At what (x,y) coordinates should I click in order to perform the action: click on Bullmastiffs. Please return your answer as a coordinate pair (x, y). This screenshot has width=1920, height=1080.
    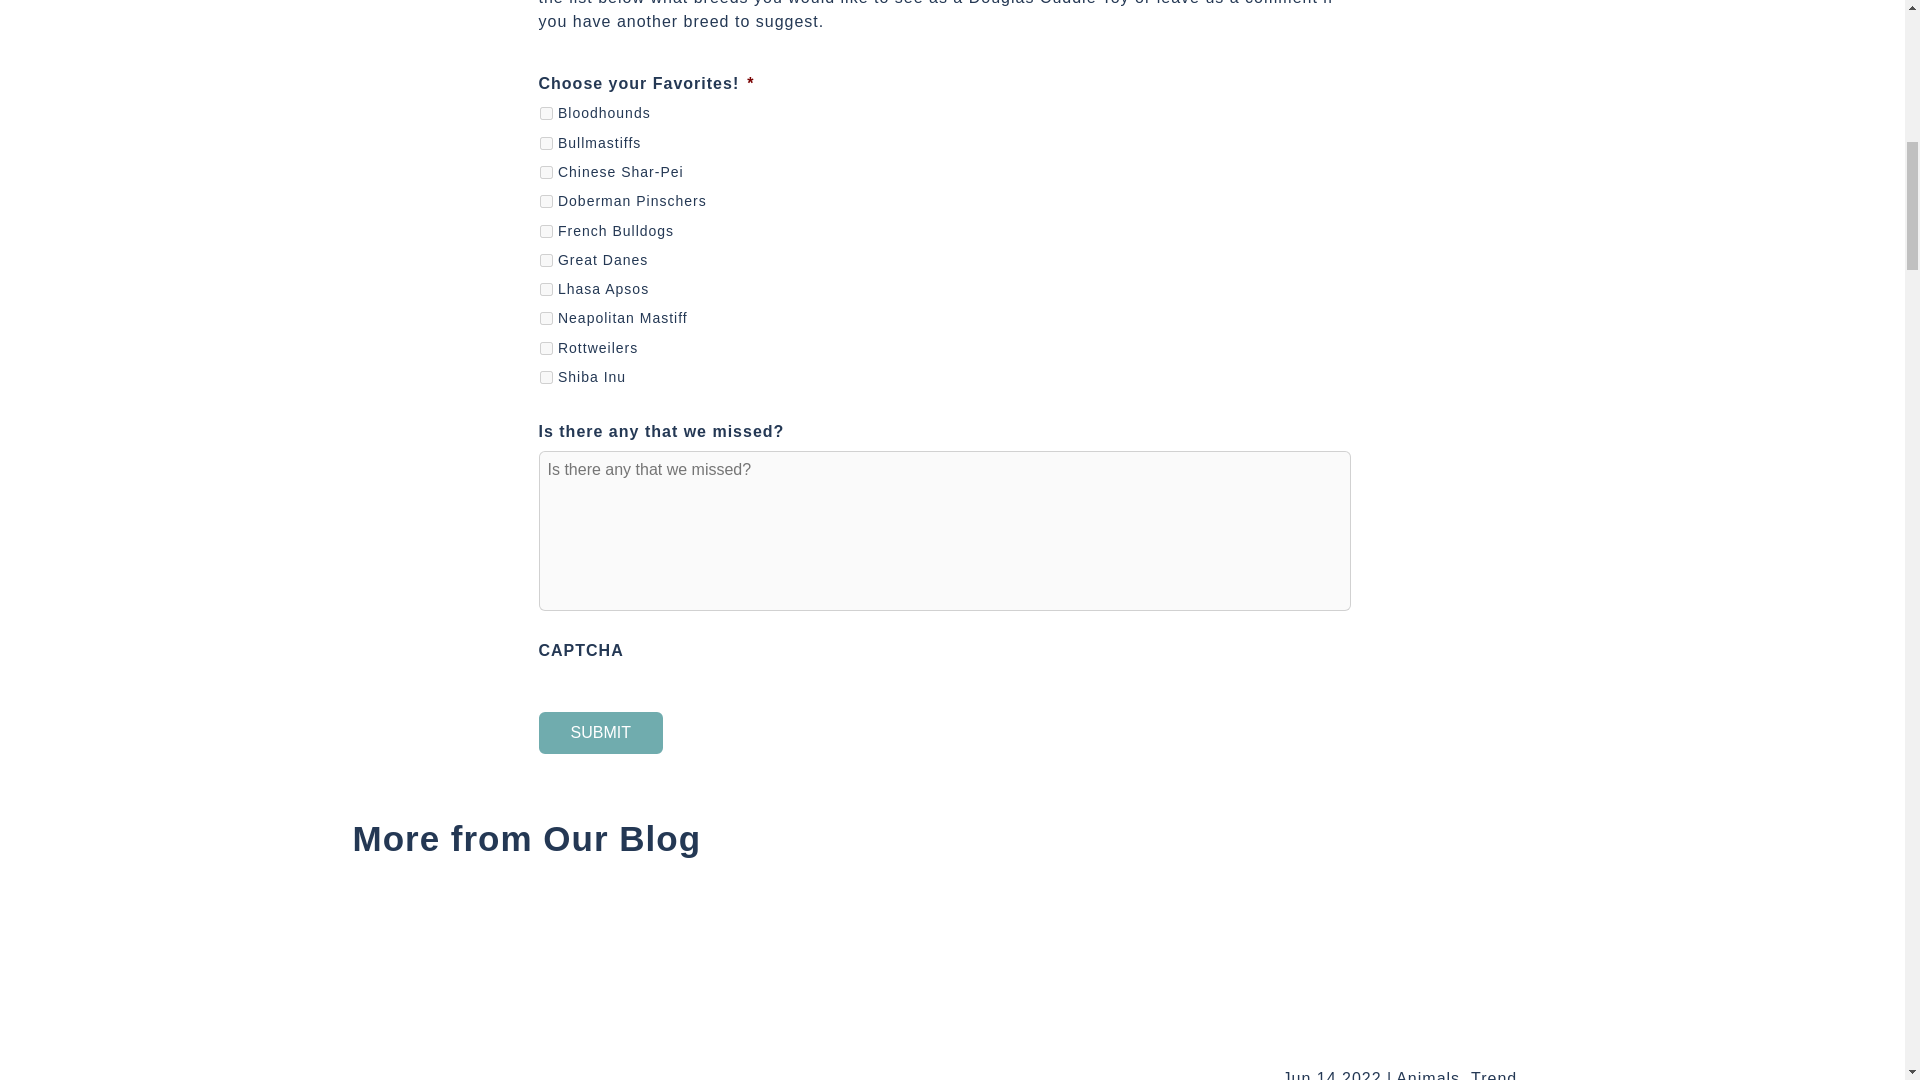
    Looking at the image, I should click on (546, 144).